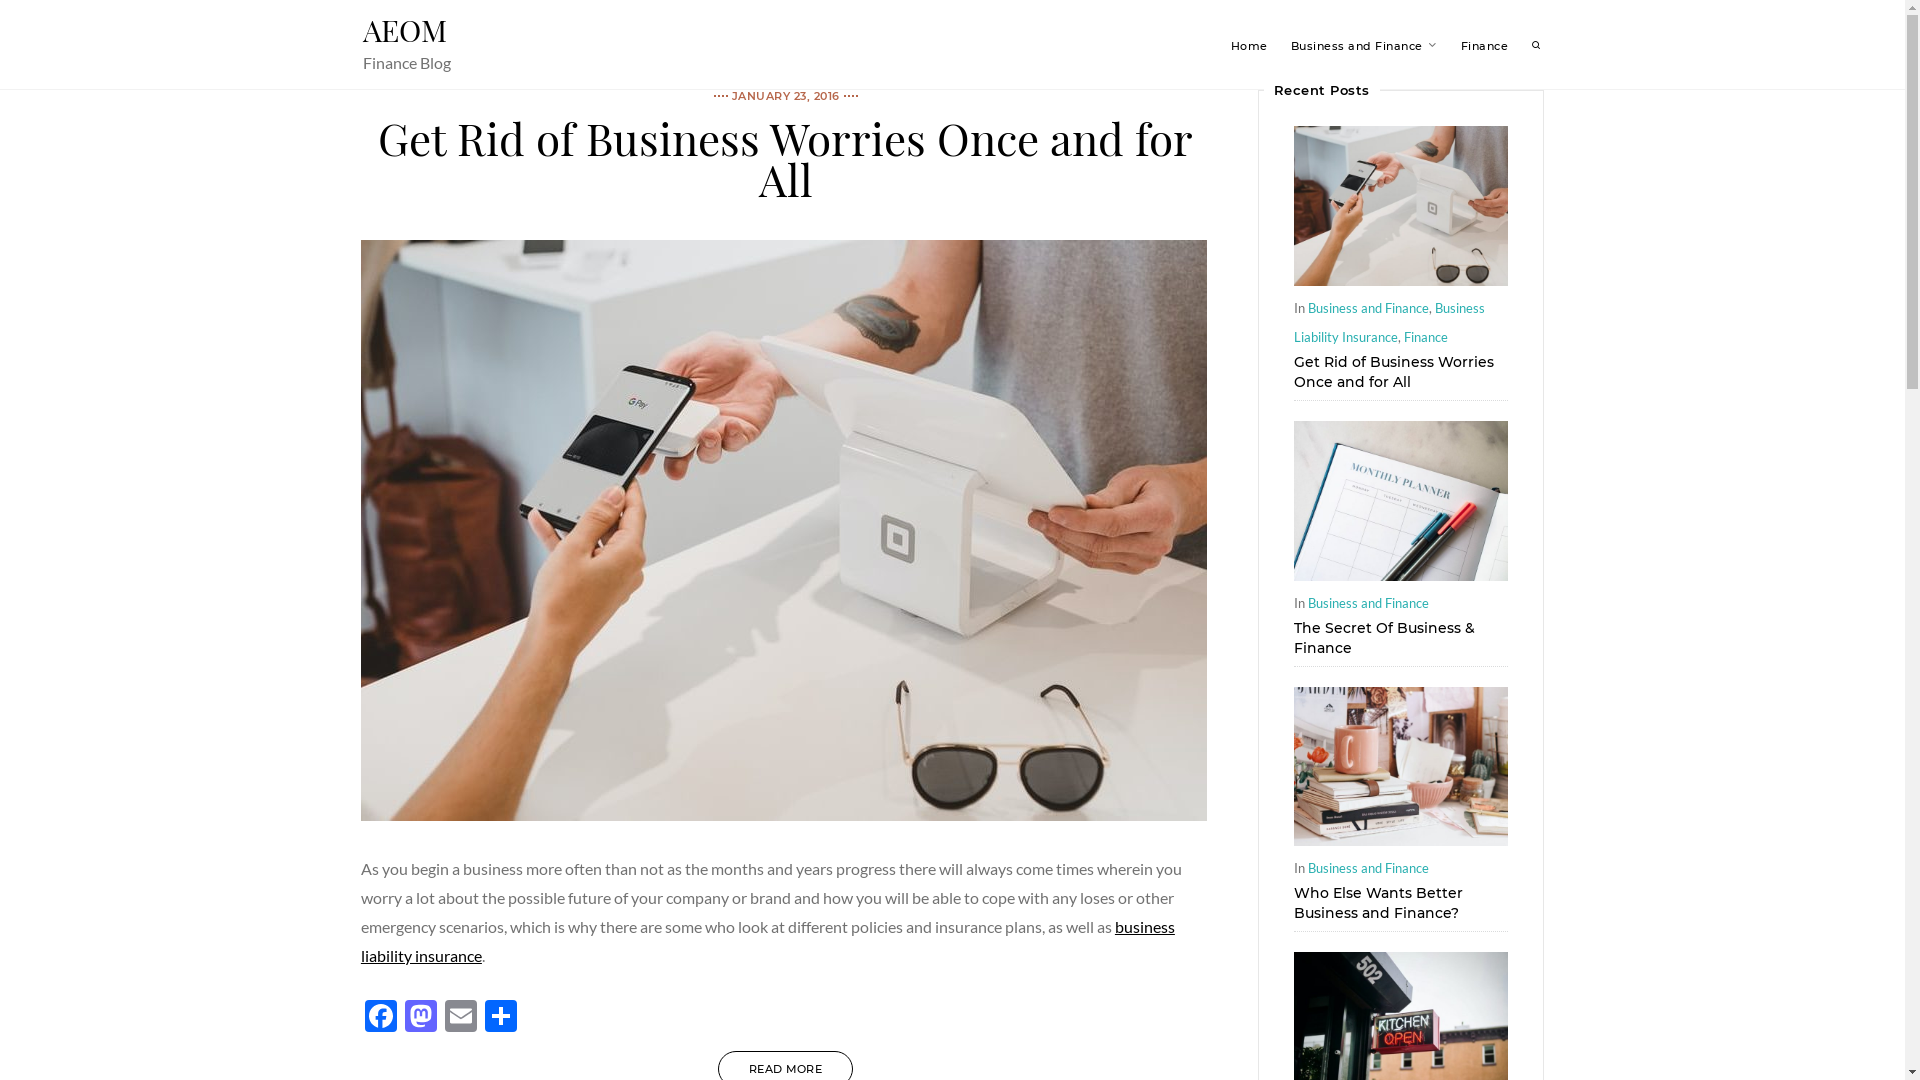  What do you see at coordinates (1384, 637) in the screenshot?
I see `The Secret Of Business & Finance` at bounding box center [1384, 637].